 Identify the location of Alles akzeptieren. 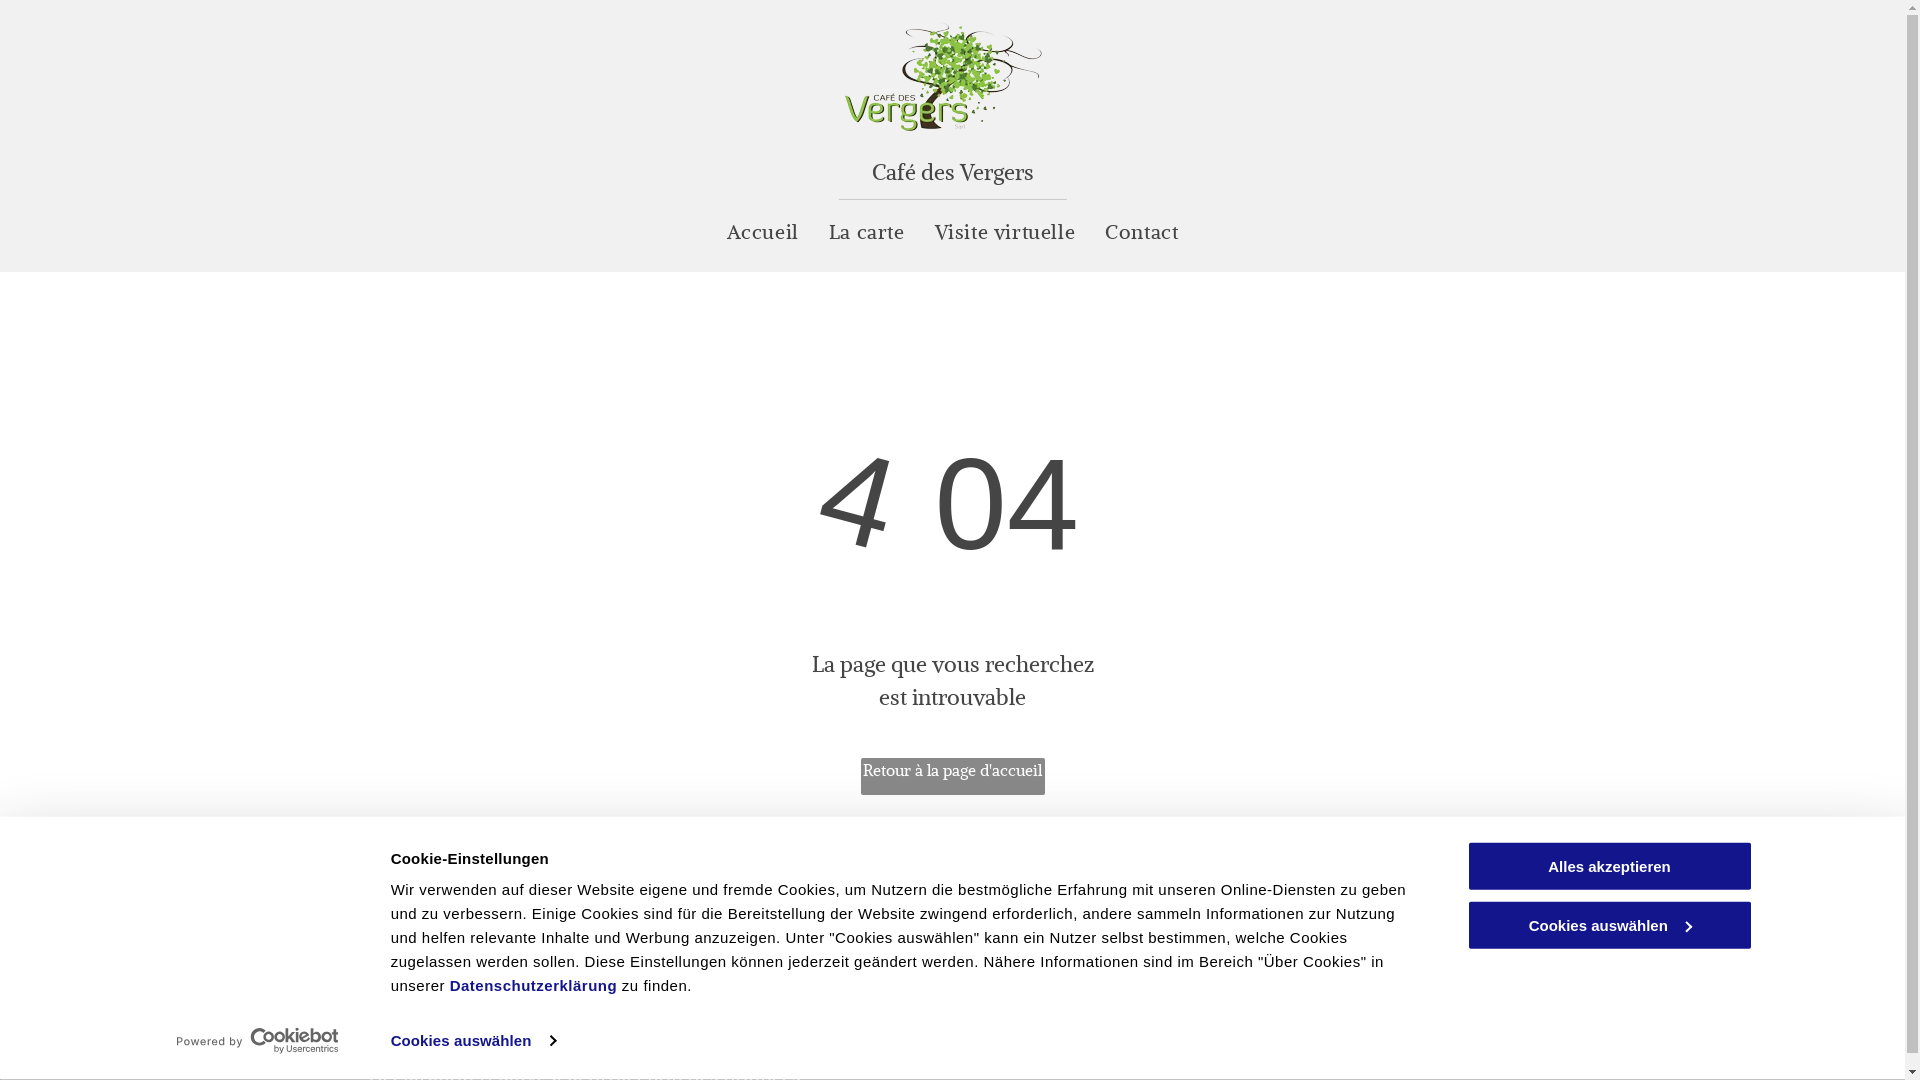
(1609, 866).